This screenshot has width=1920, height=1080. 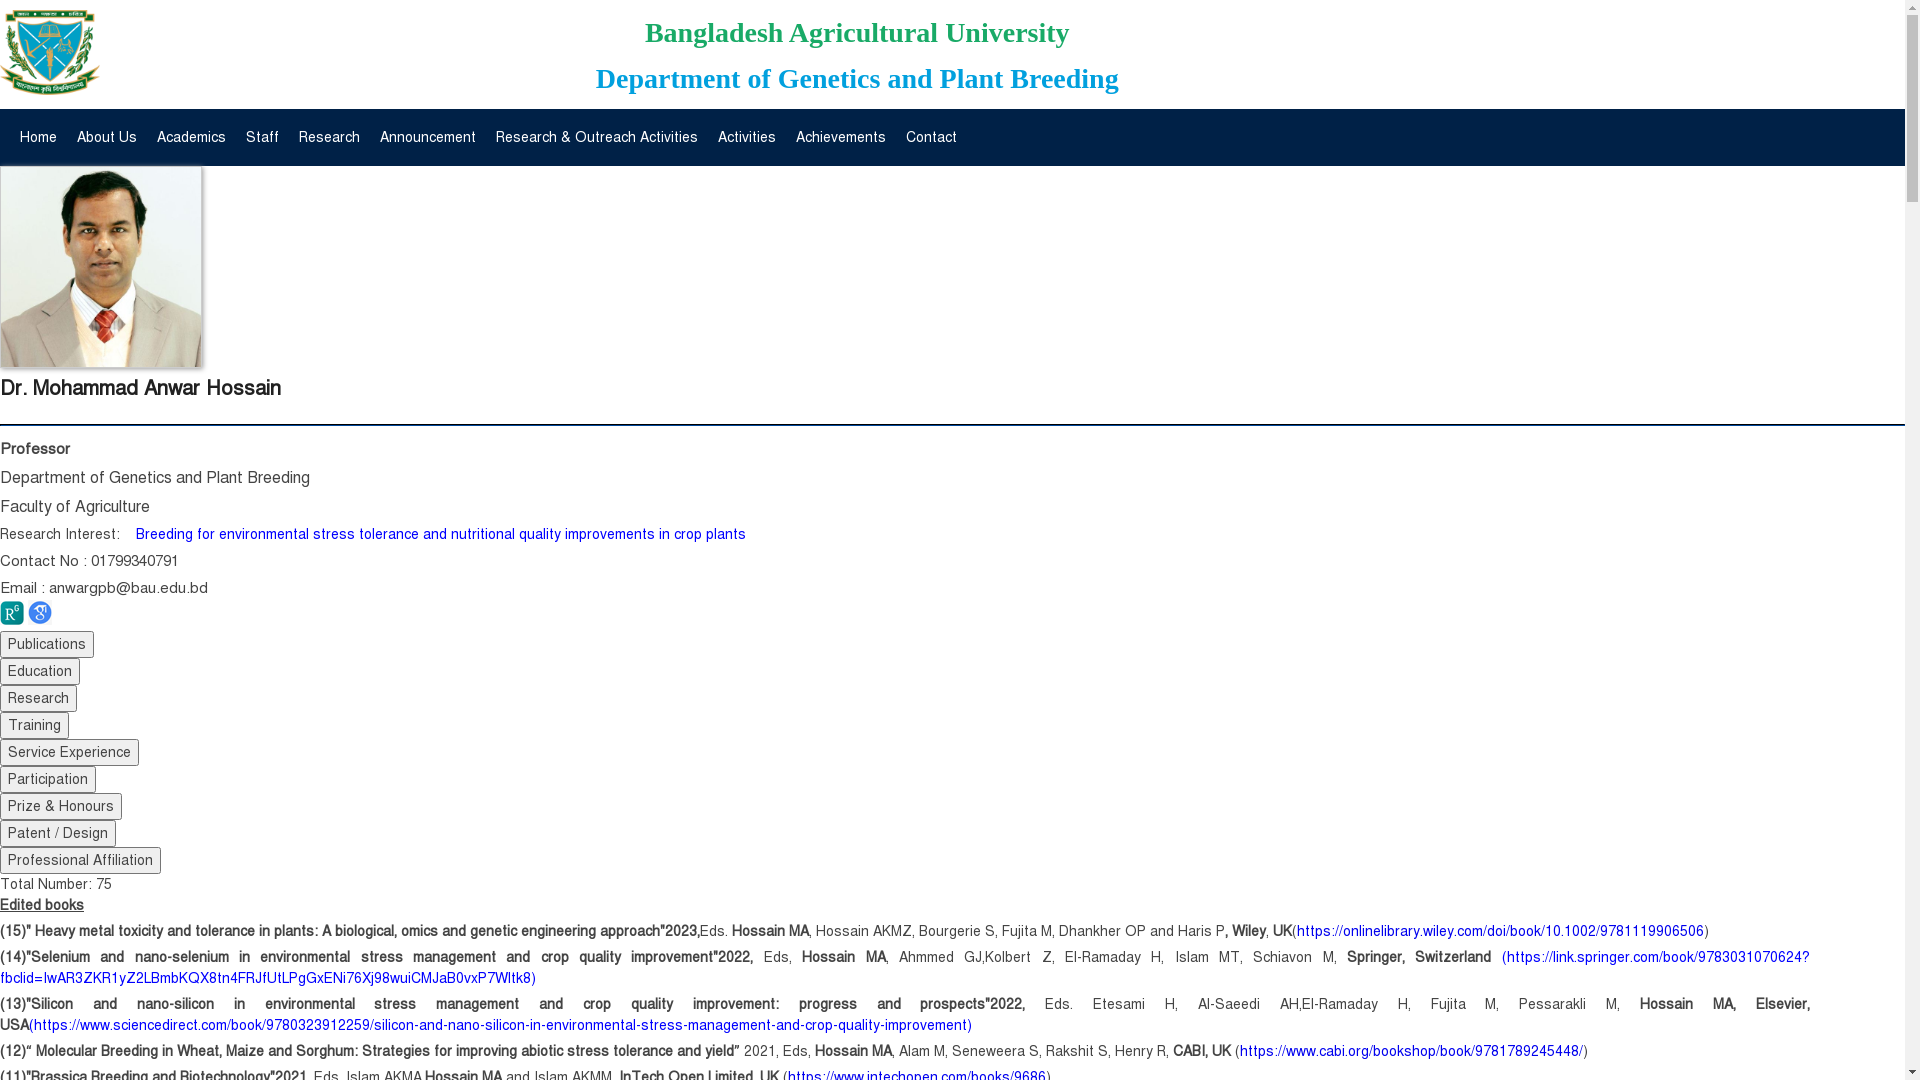 What do you see at coordinates (747, 138) in the screenshot?
I see `Activities` at bounding box center [747, 138].